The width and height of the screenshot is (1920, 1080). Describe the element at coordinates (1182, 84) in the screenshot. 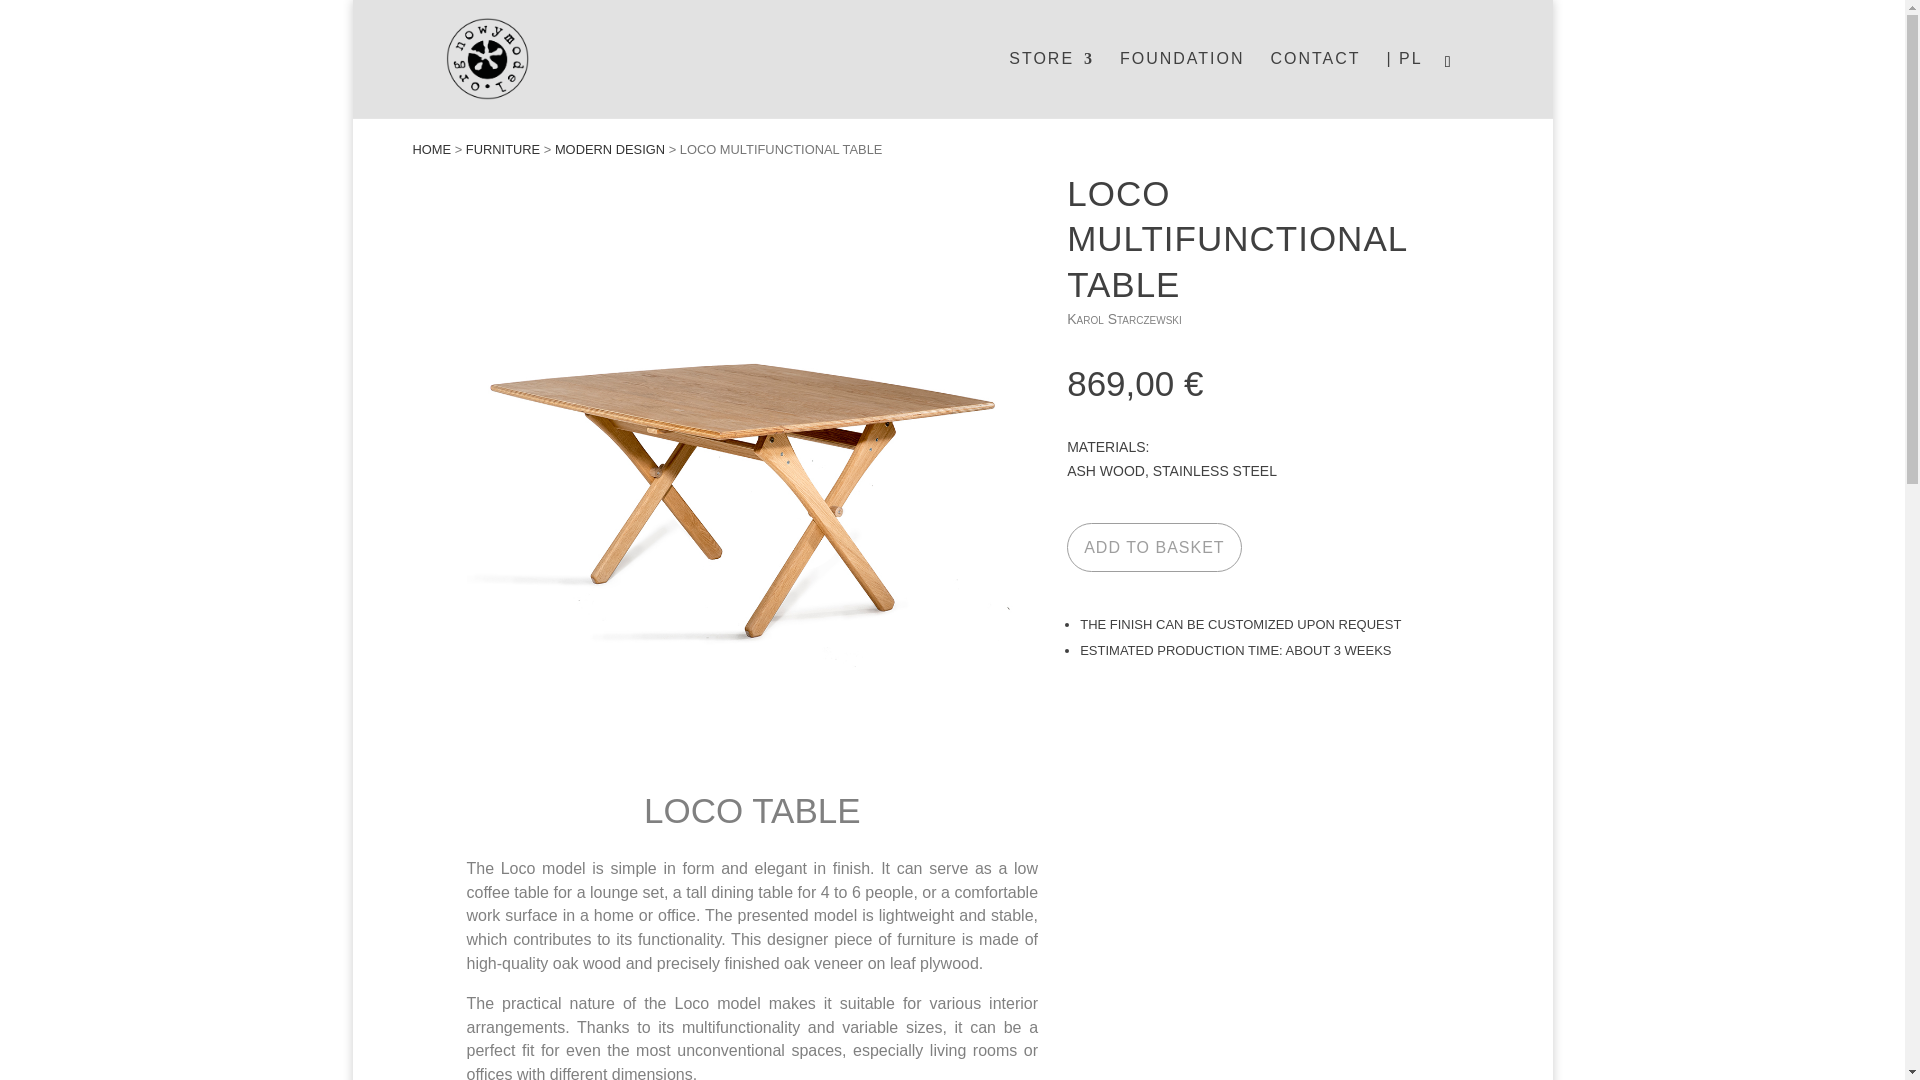

I see `FOUNDATION` at that location.